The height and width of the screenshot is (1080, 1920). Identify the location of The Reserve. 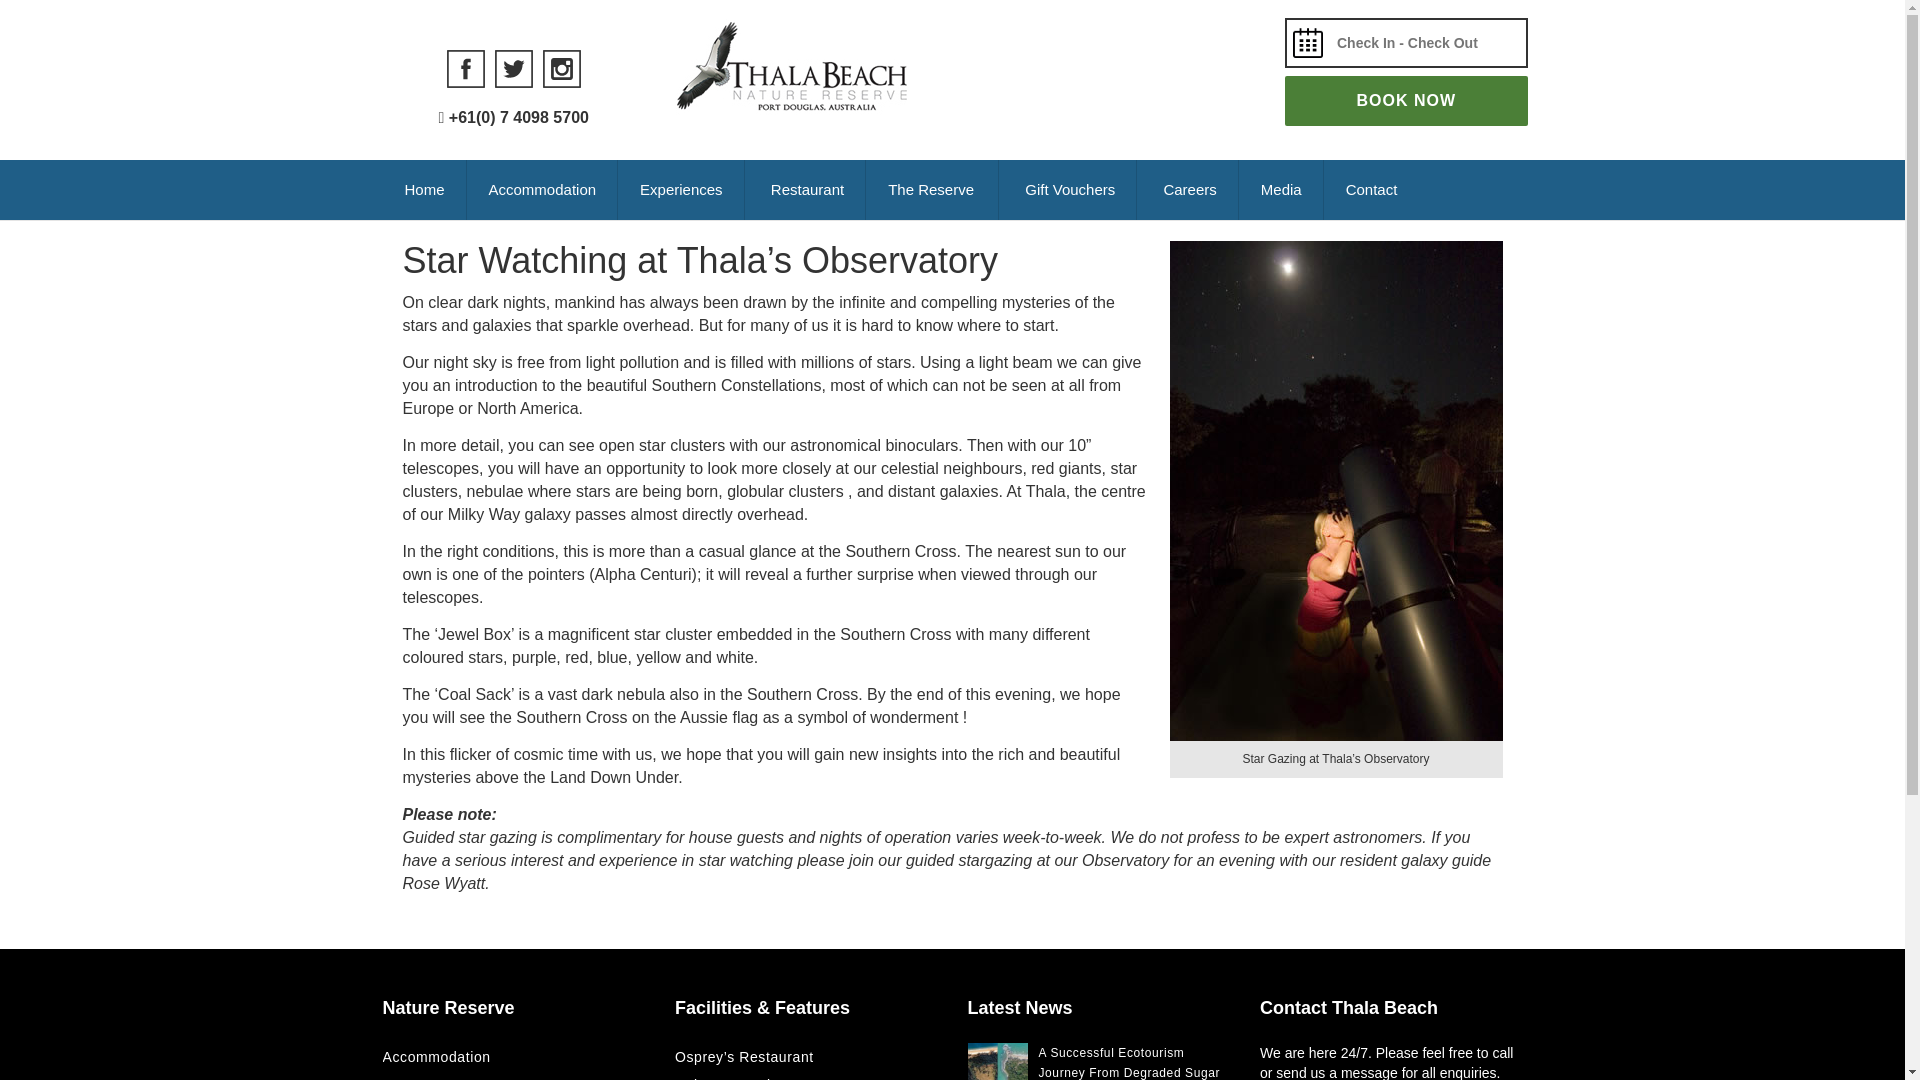
(932, 190).